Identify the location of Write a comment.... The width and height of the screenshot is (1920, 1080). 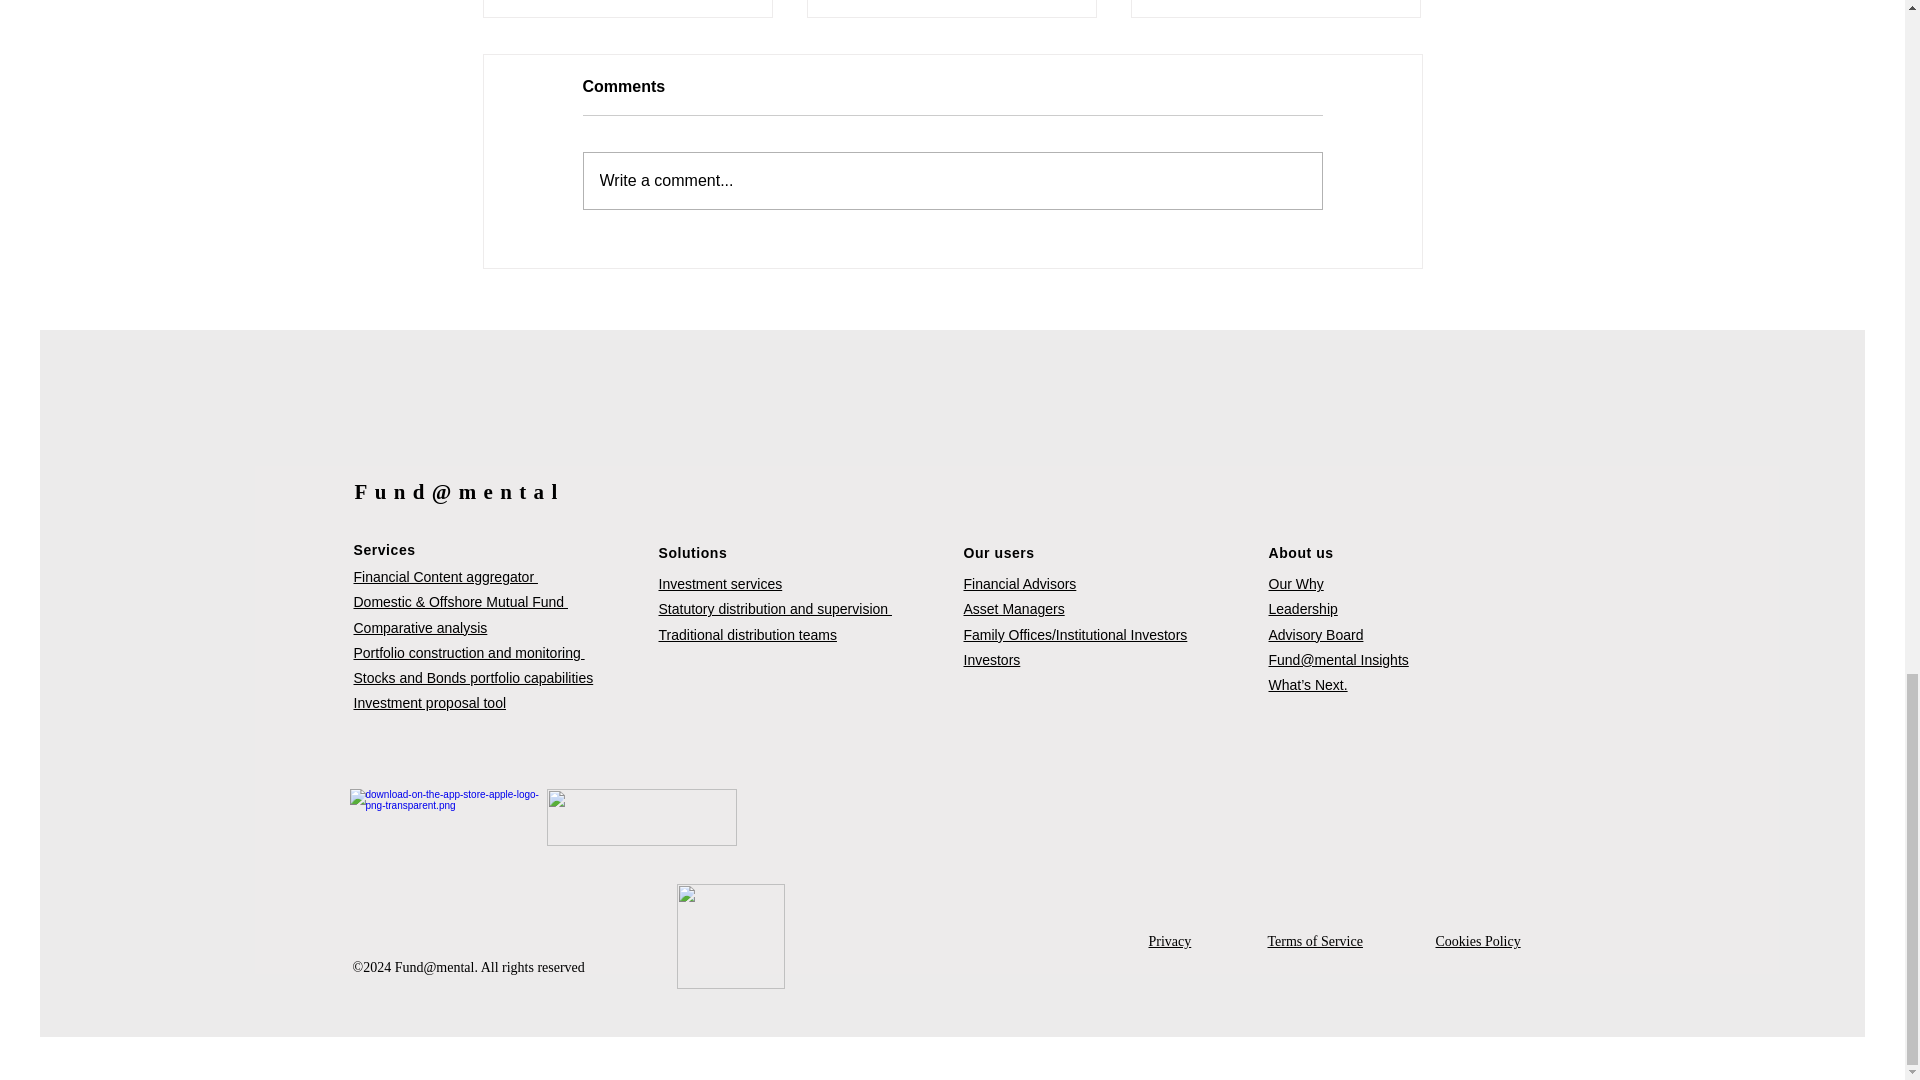
(952, 181).